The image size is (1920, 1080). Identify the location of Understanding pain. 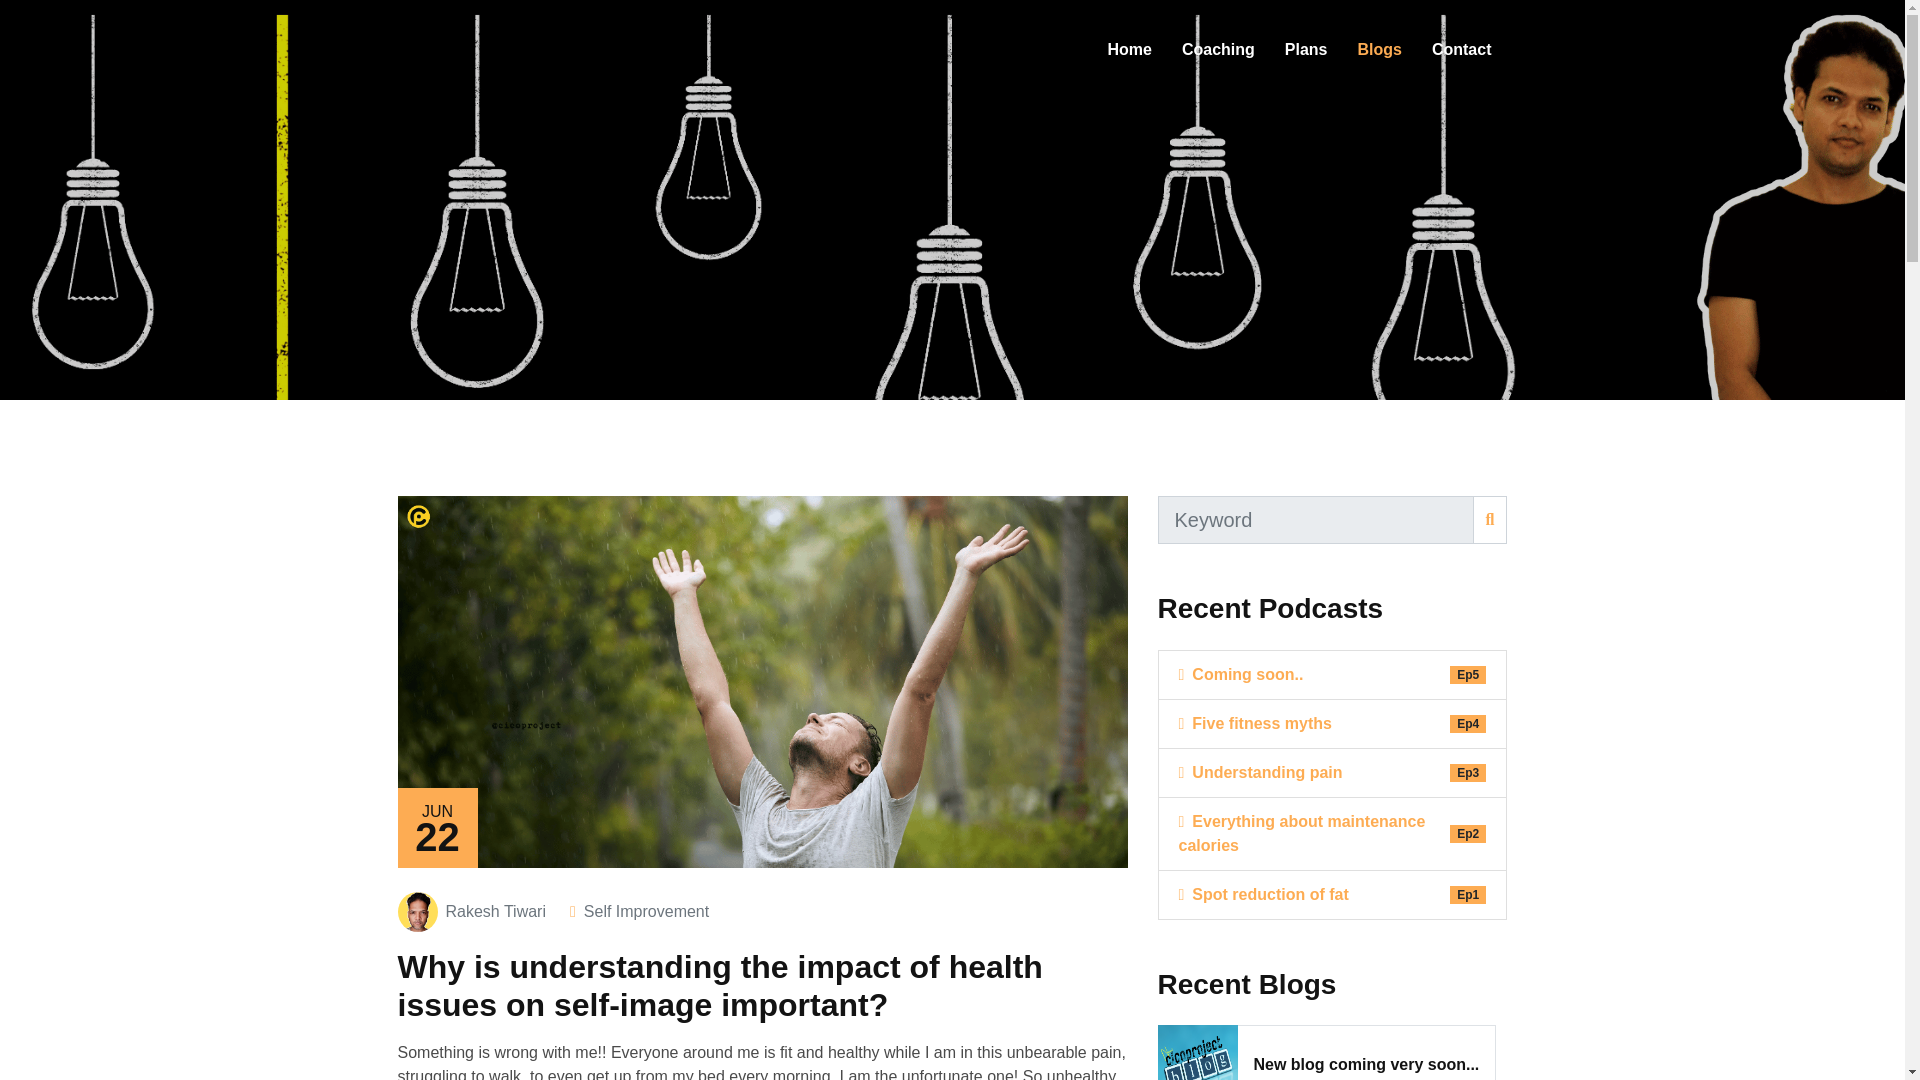
(1260, 773).